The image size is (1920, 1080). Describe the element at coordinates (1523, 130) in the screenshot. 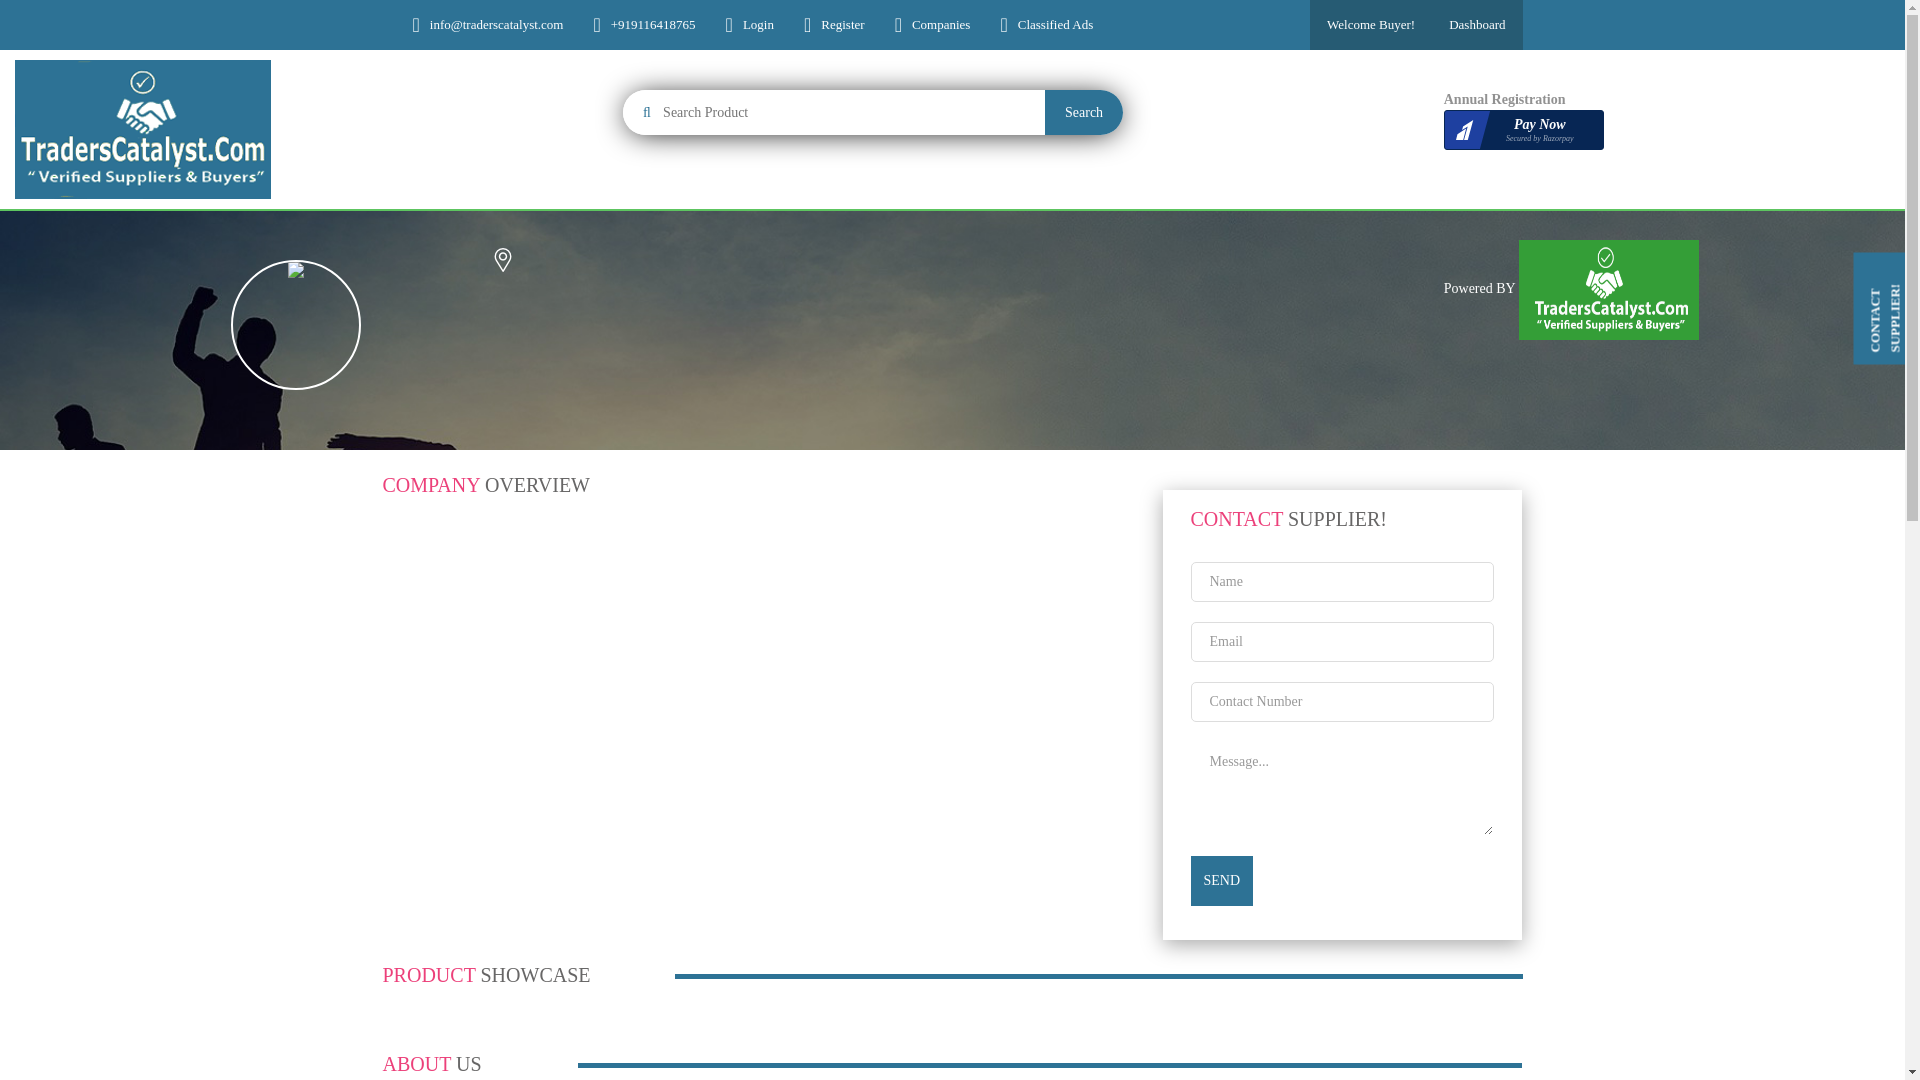

I see `Classified Ads` at that location.